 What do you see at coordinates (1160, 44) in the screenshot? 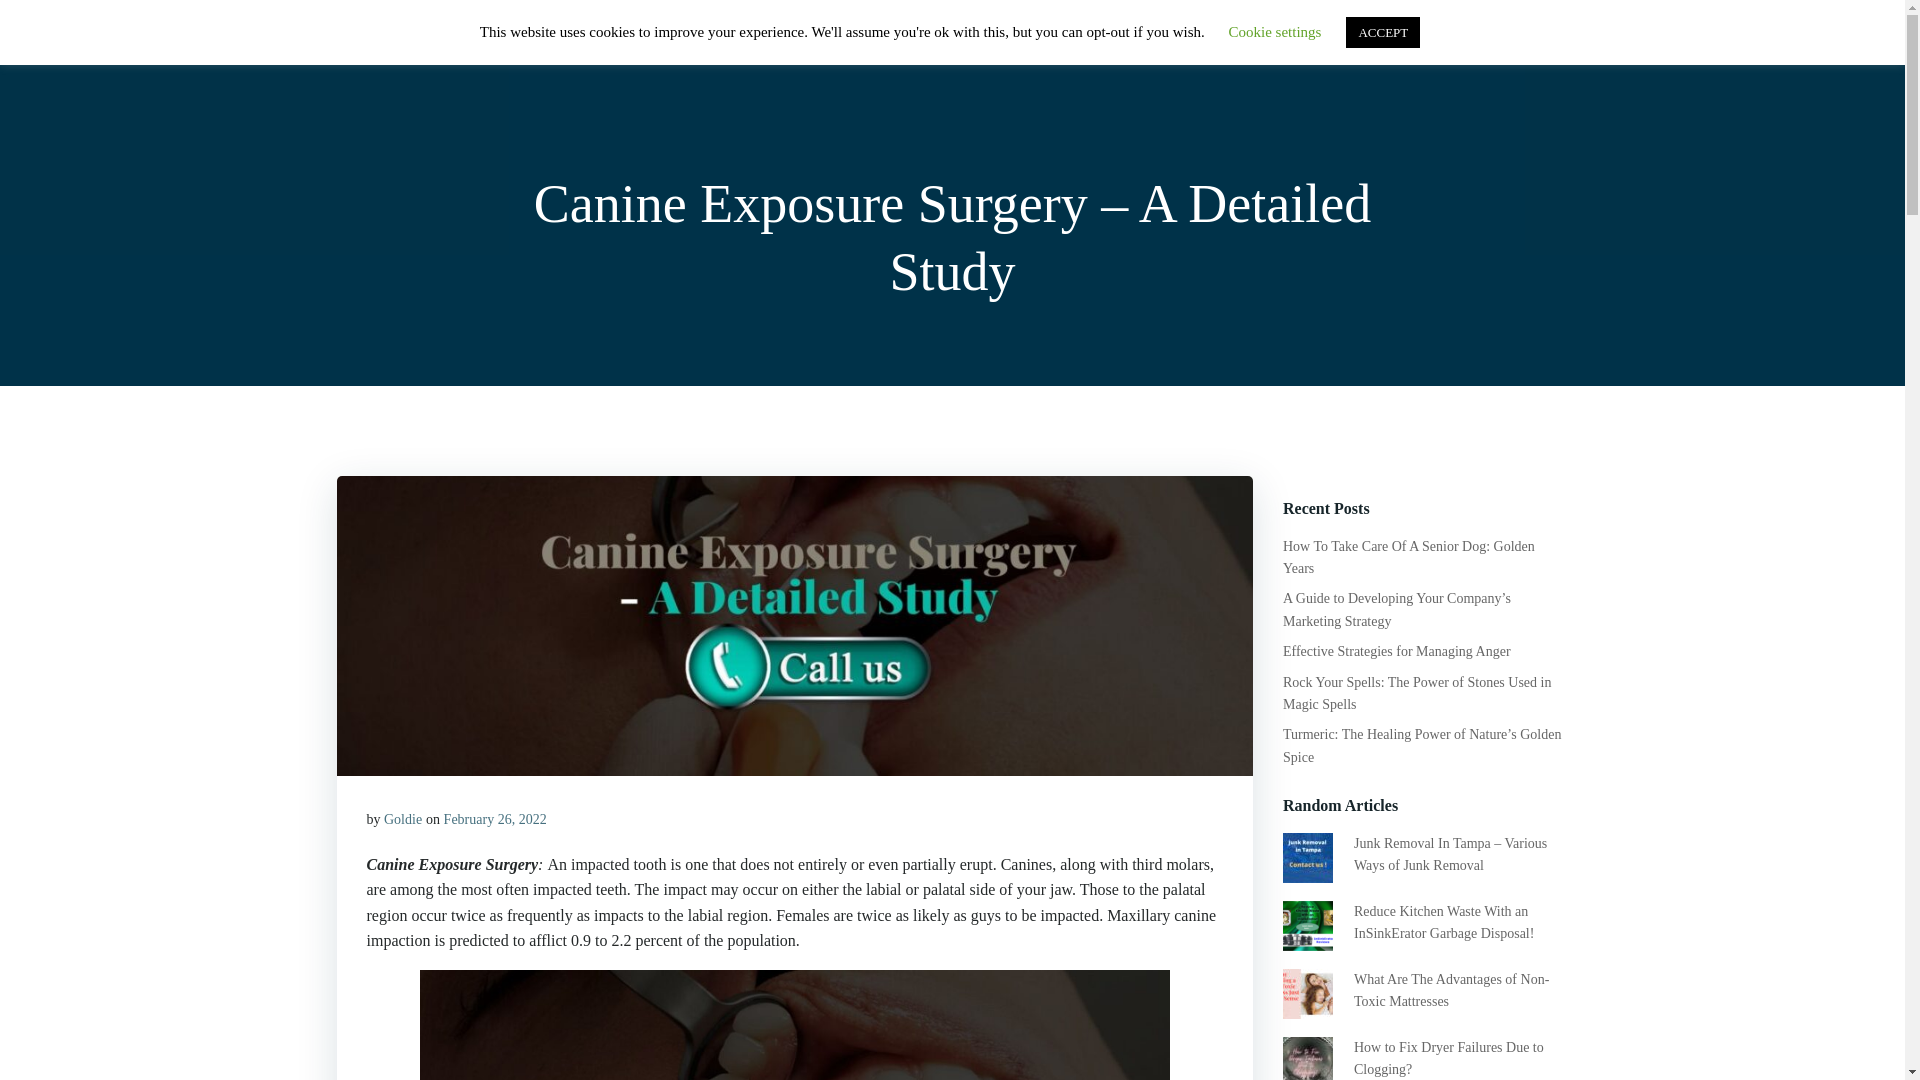
I see `HOME` at bounding box center [1160, 44].